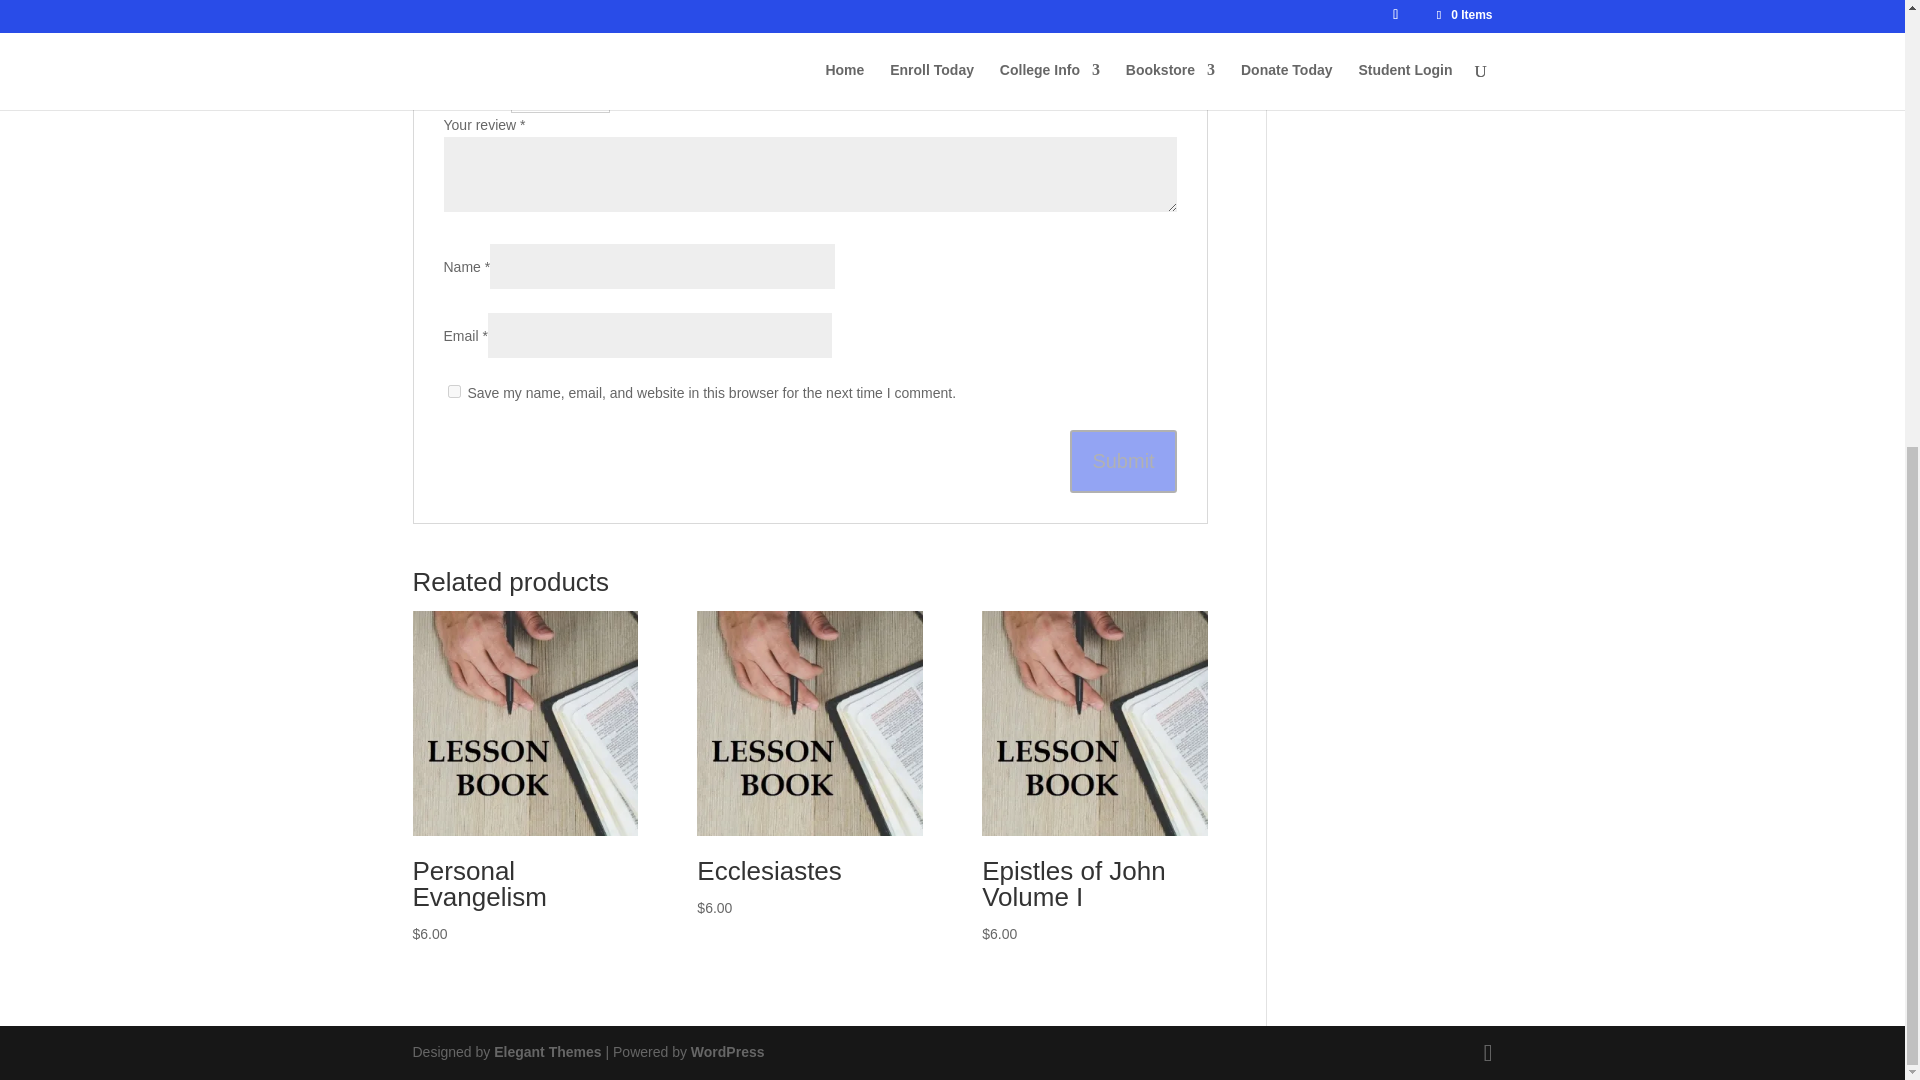 The height and width of the screenshot is (1080, 1920). Describe the element at coordinates (546, 1052) in the screenshot. I see `Premium WordPress Themes` at that location.